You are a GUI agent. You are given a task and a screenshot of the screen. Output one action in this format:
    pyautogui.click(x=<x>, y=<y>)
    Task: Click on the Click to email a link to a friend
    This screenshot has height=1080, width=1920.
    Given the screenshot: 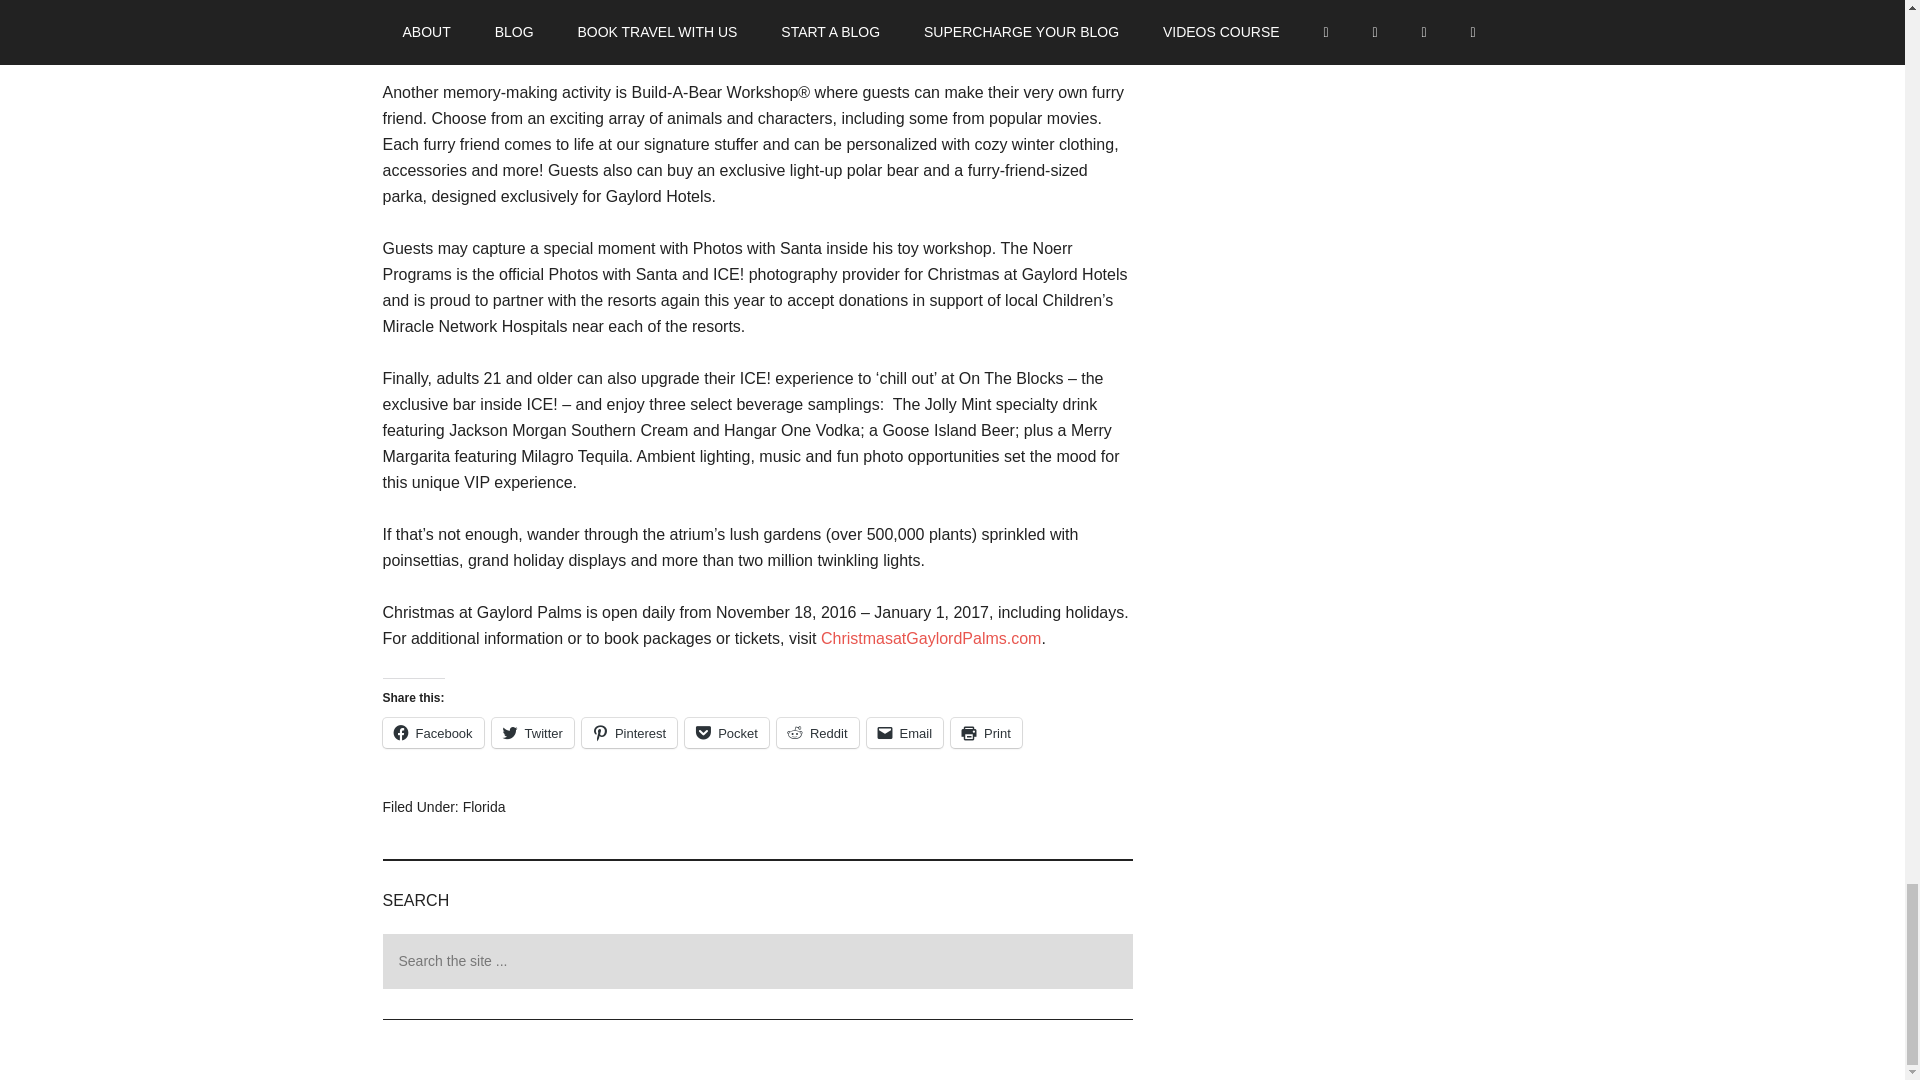 What is the action you would take?
    pyautogui.click(x=906, y=733)
    